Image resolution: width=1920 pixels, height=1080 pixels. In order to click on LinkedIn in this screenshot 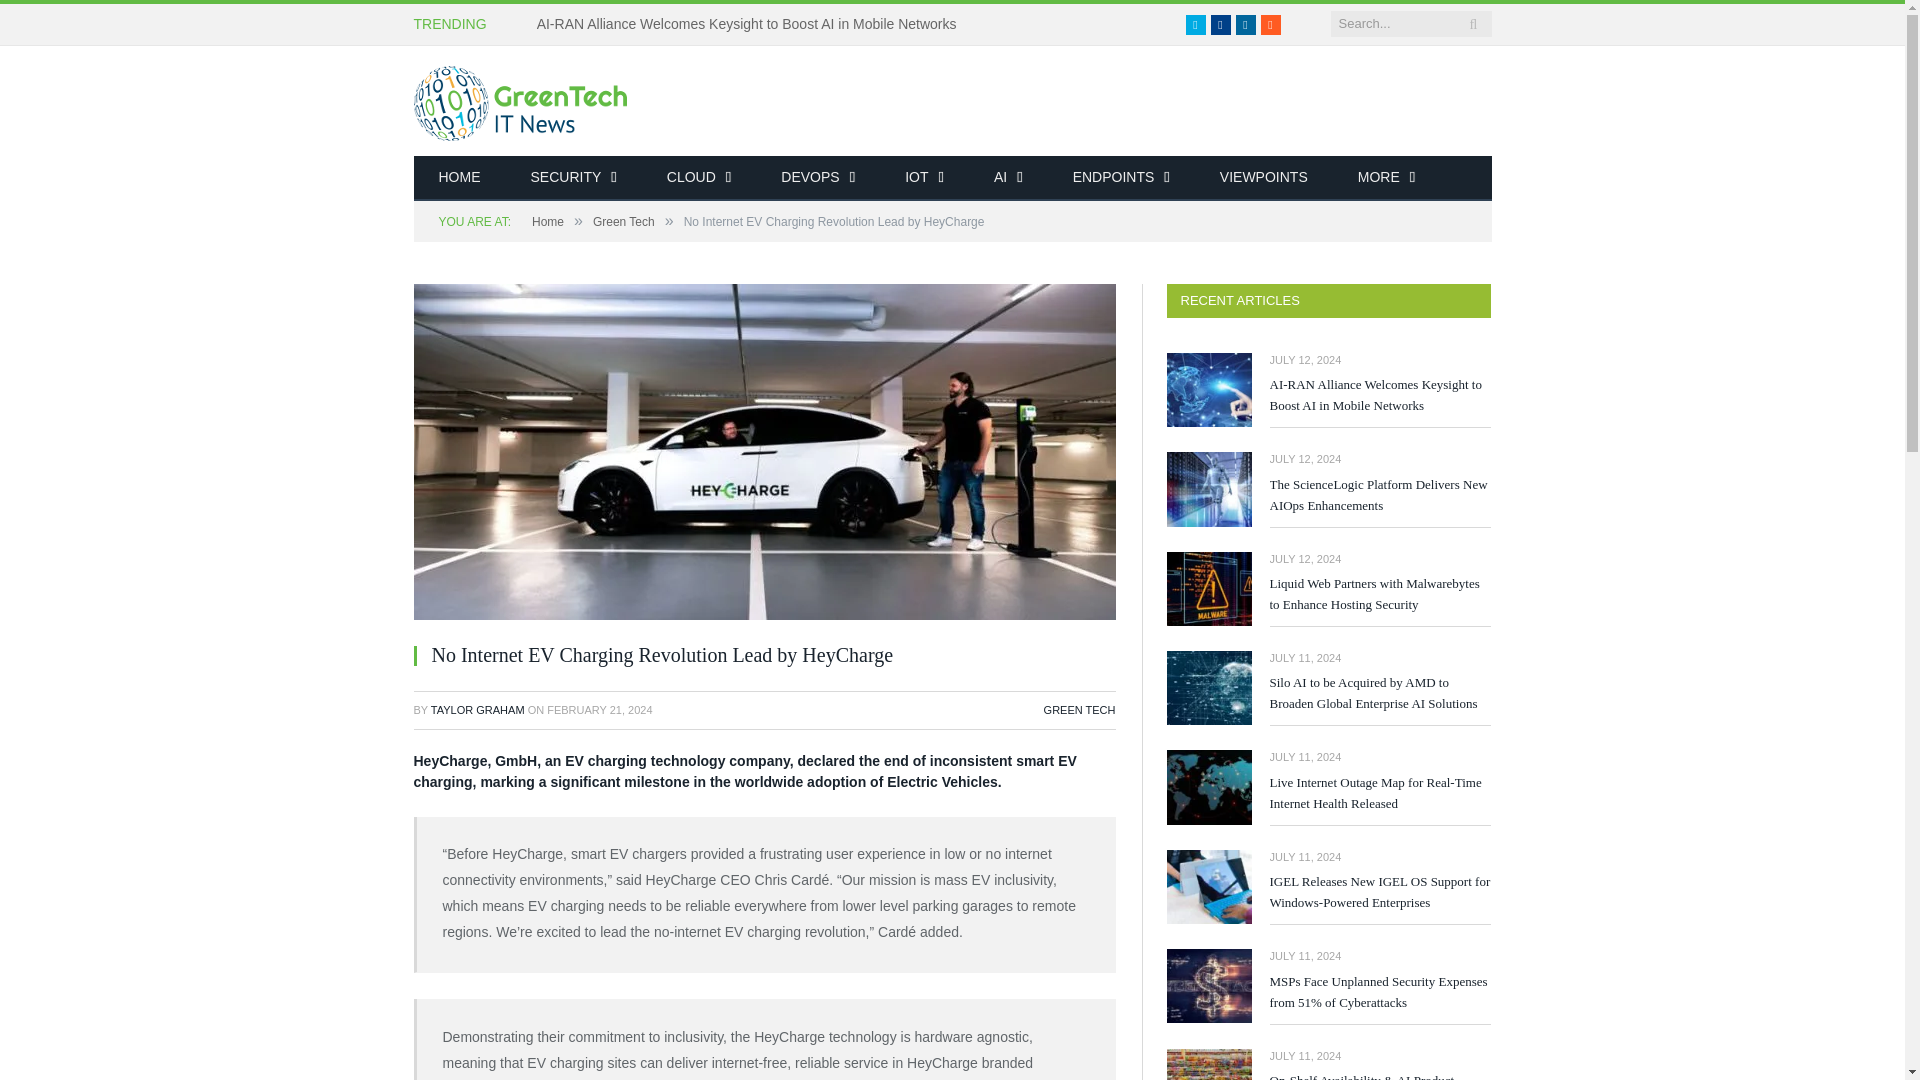, I will do `click(1246, 24)`.